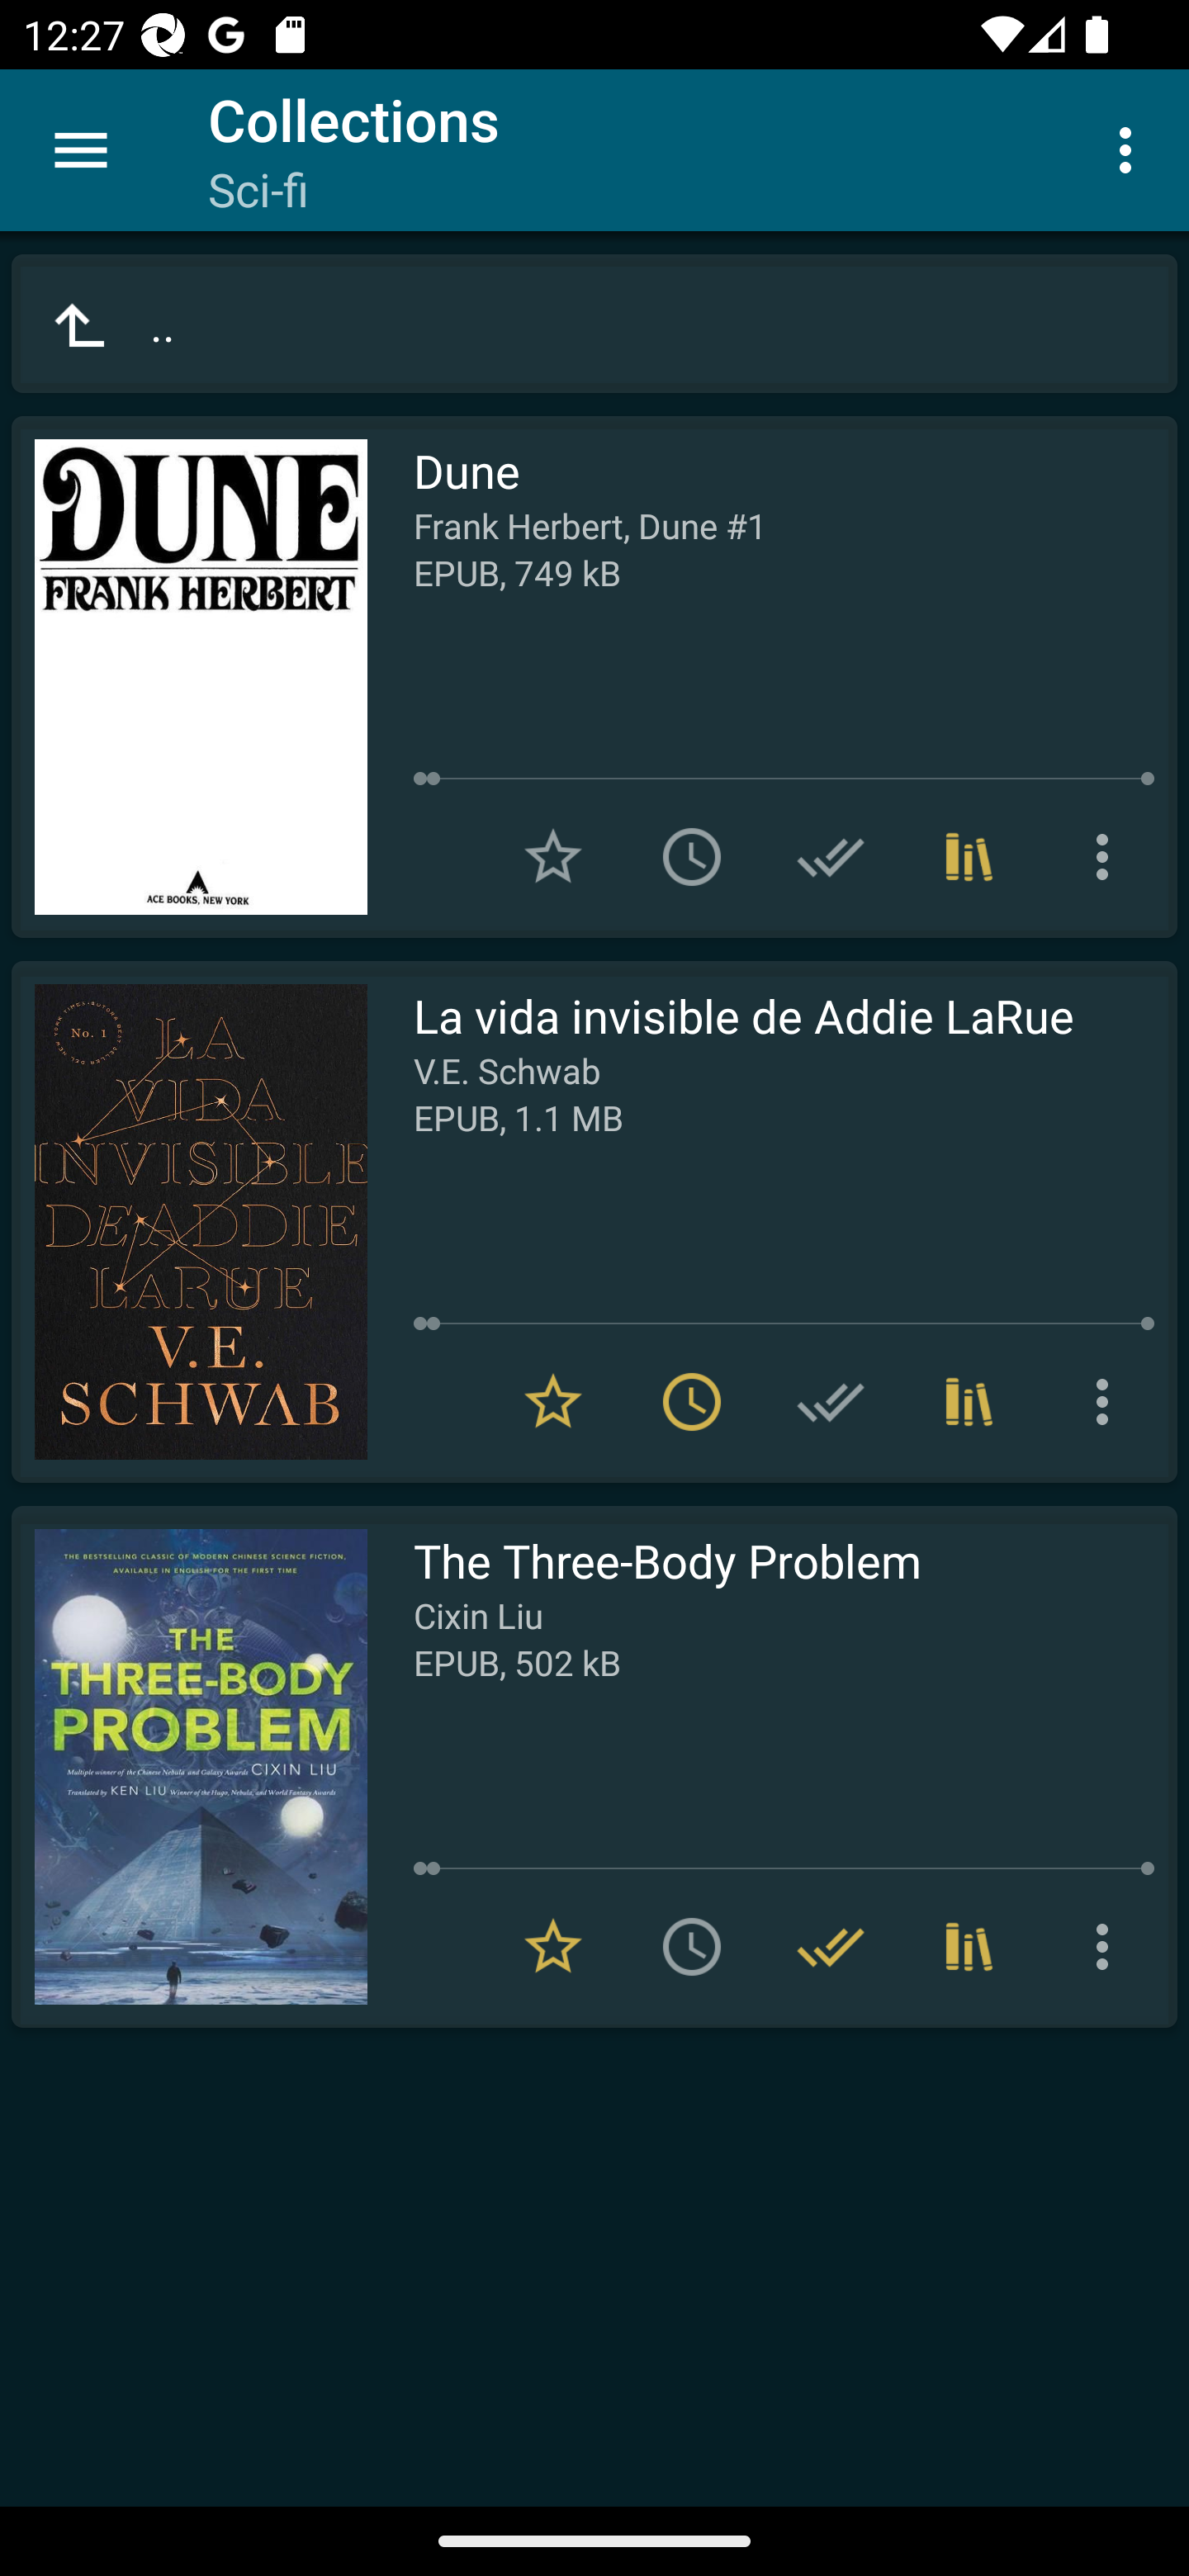 The height and width of the screenshot is (2576, 1189). I want to click on More options, so click(1108, 1401).